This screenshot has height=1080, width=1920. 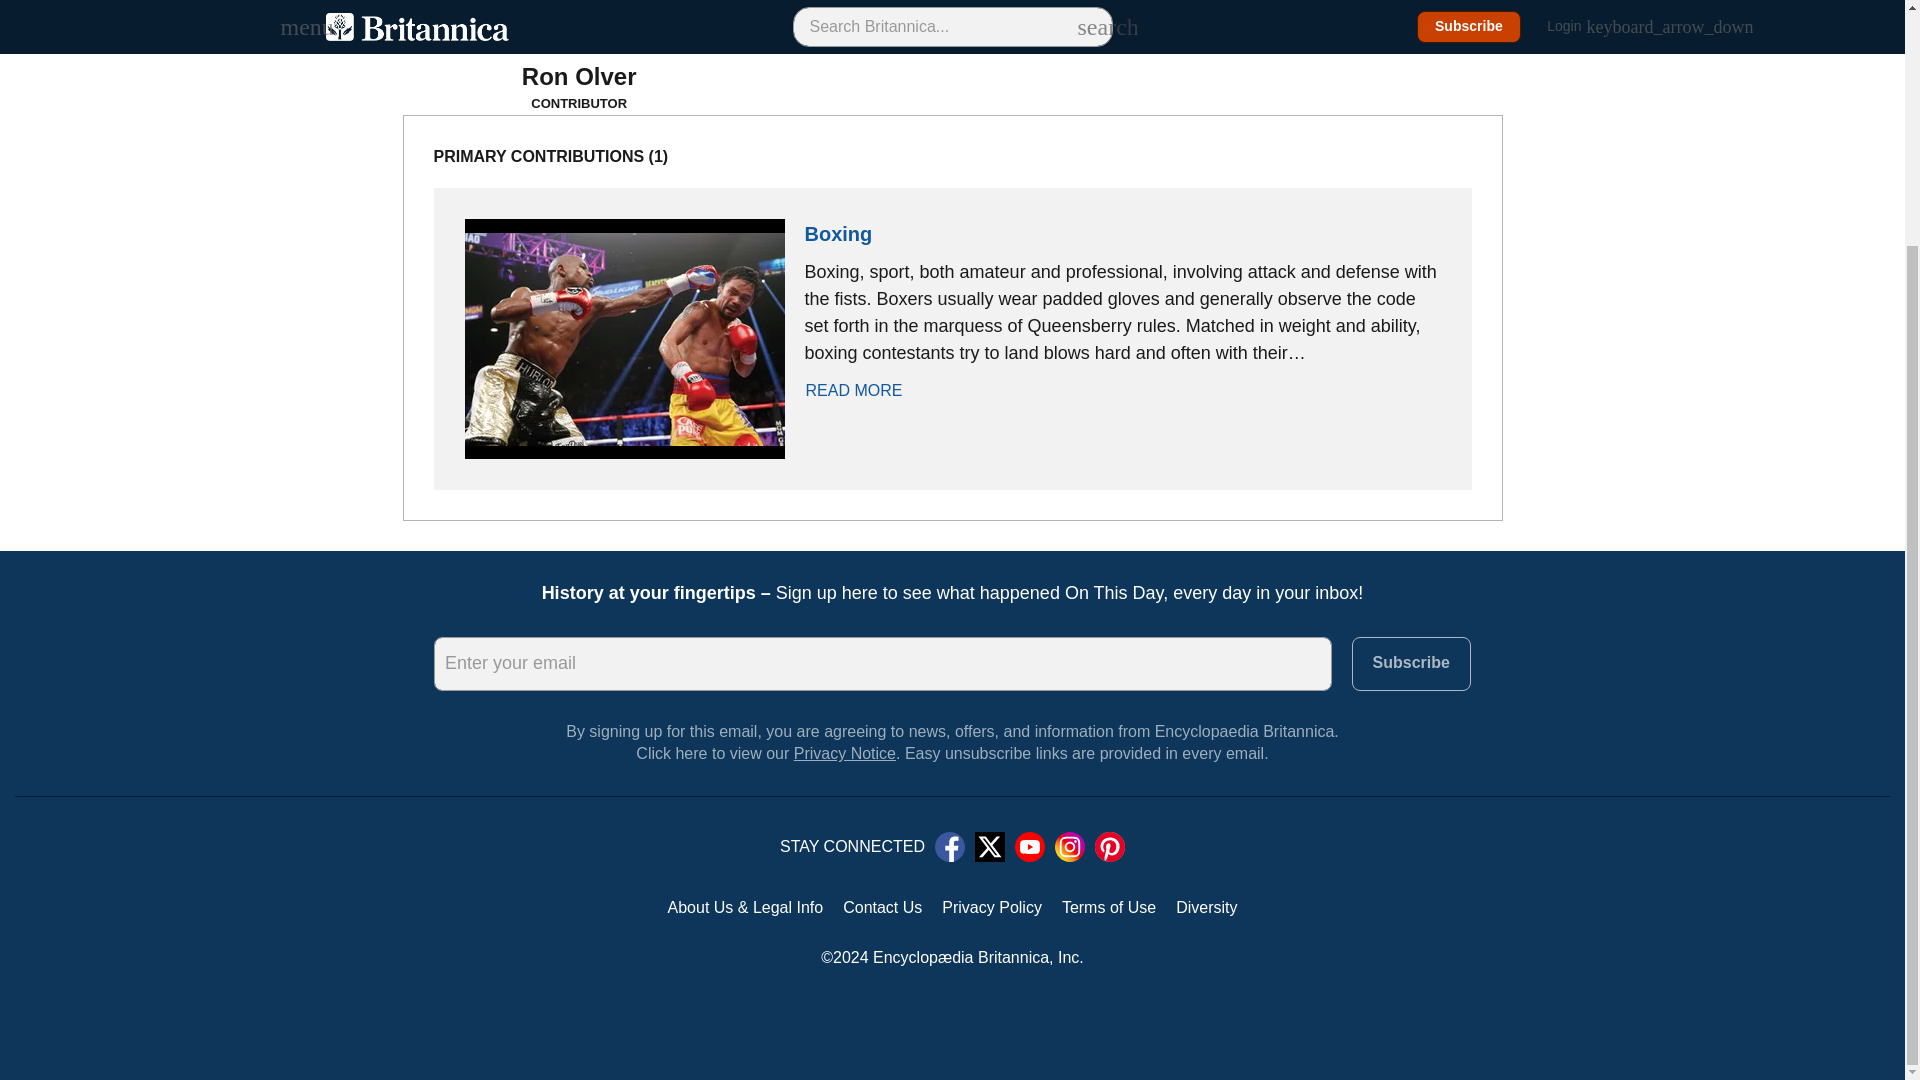 I want to click on READ MORE, so click(x=864, y=390).